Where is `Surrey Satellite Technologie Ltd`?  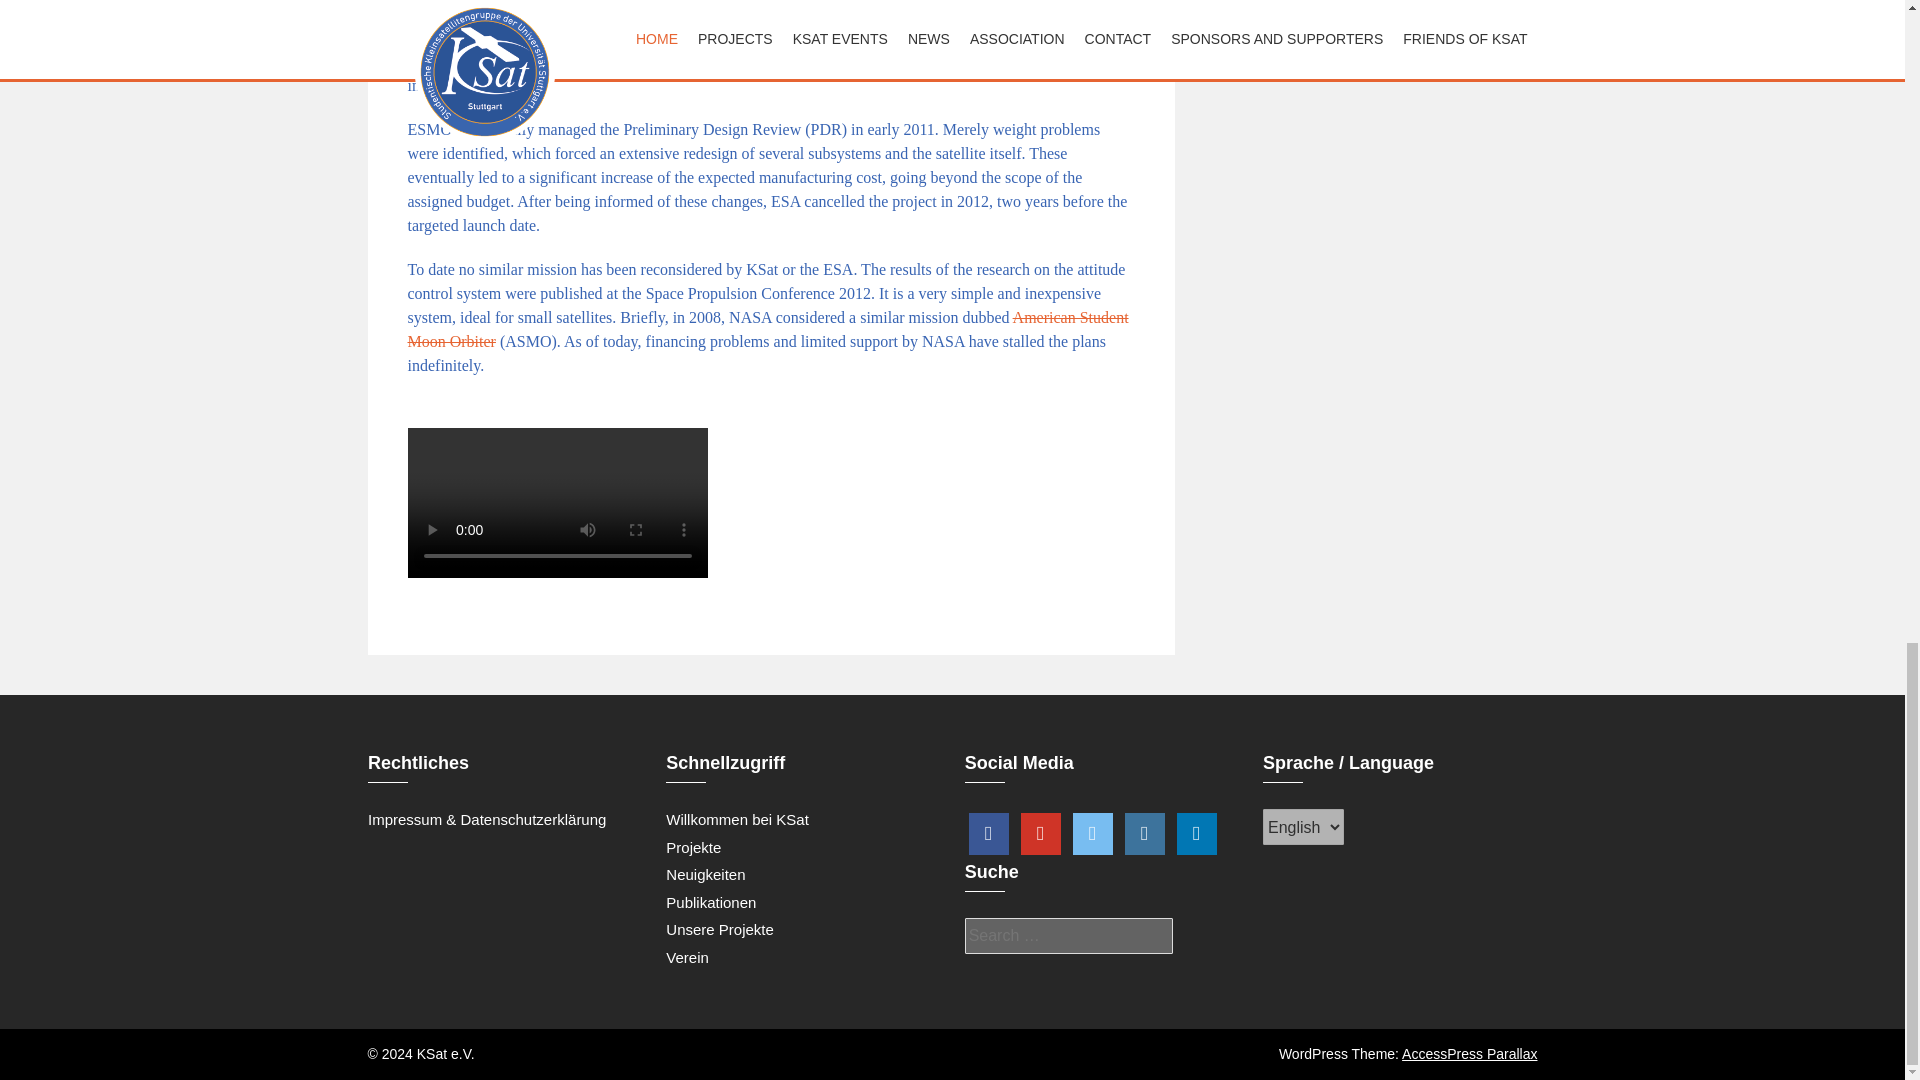 Surrey Satellite Technologie Ltd is located at coordinates (734, 26).